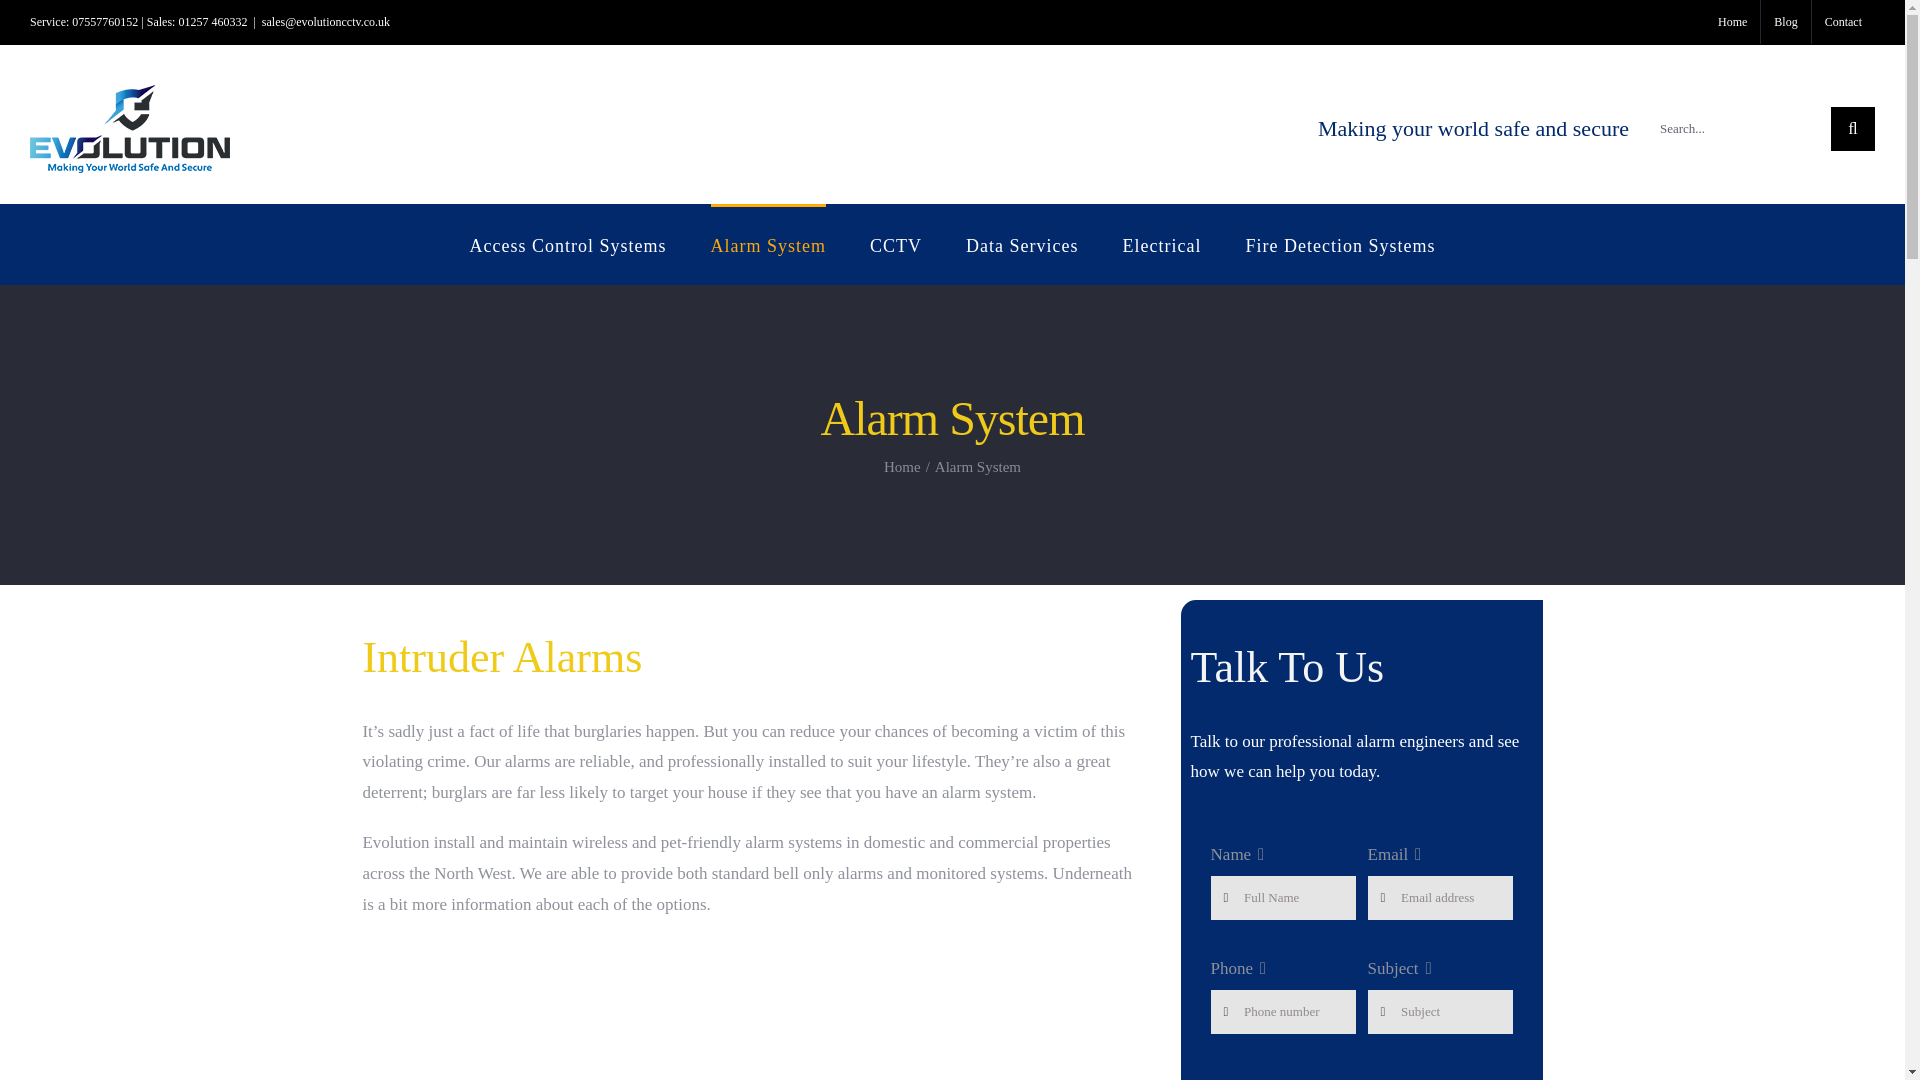 The width and height of the screenshot is (1920, 1080). Describe the element at coordinates (212, 22) in the screenshot. I see `01257 460332` at that location.